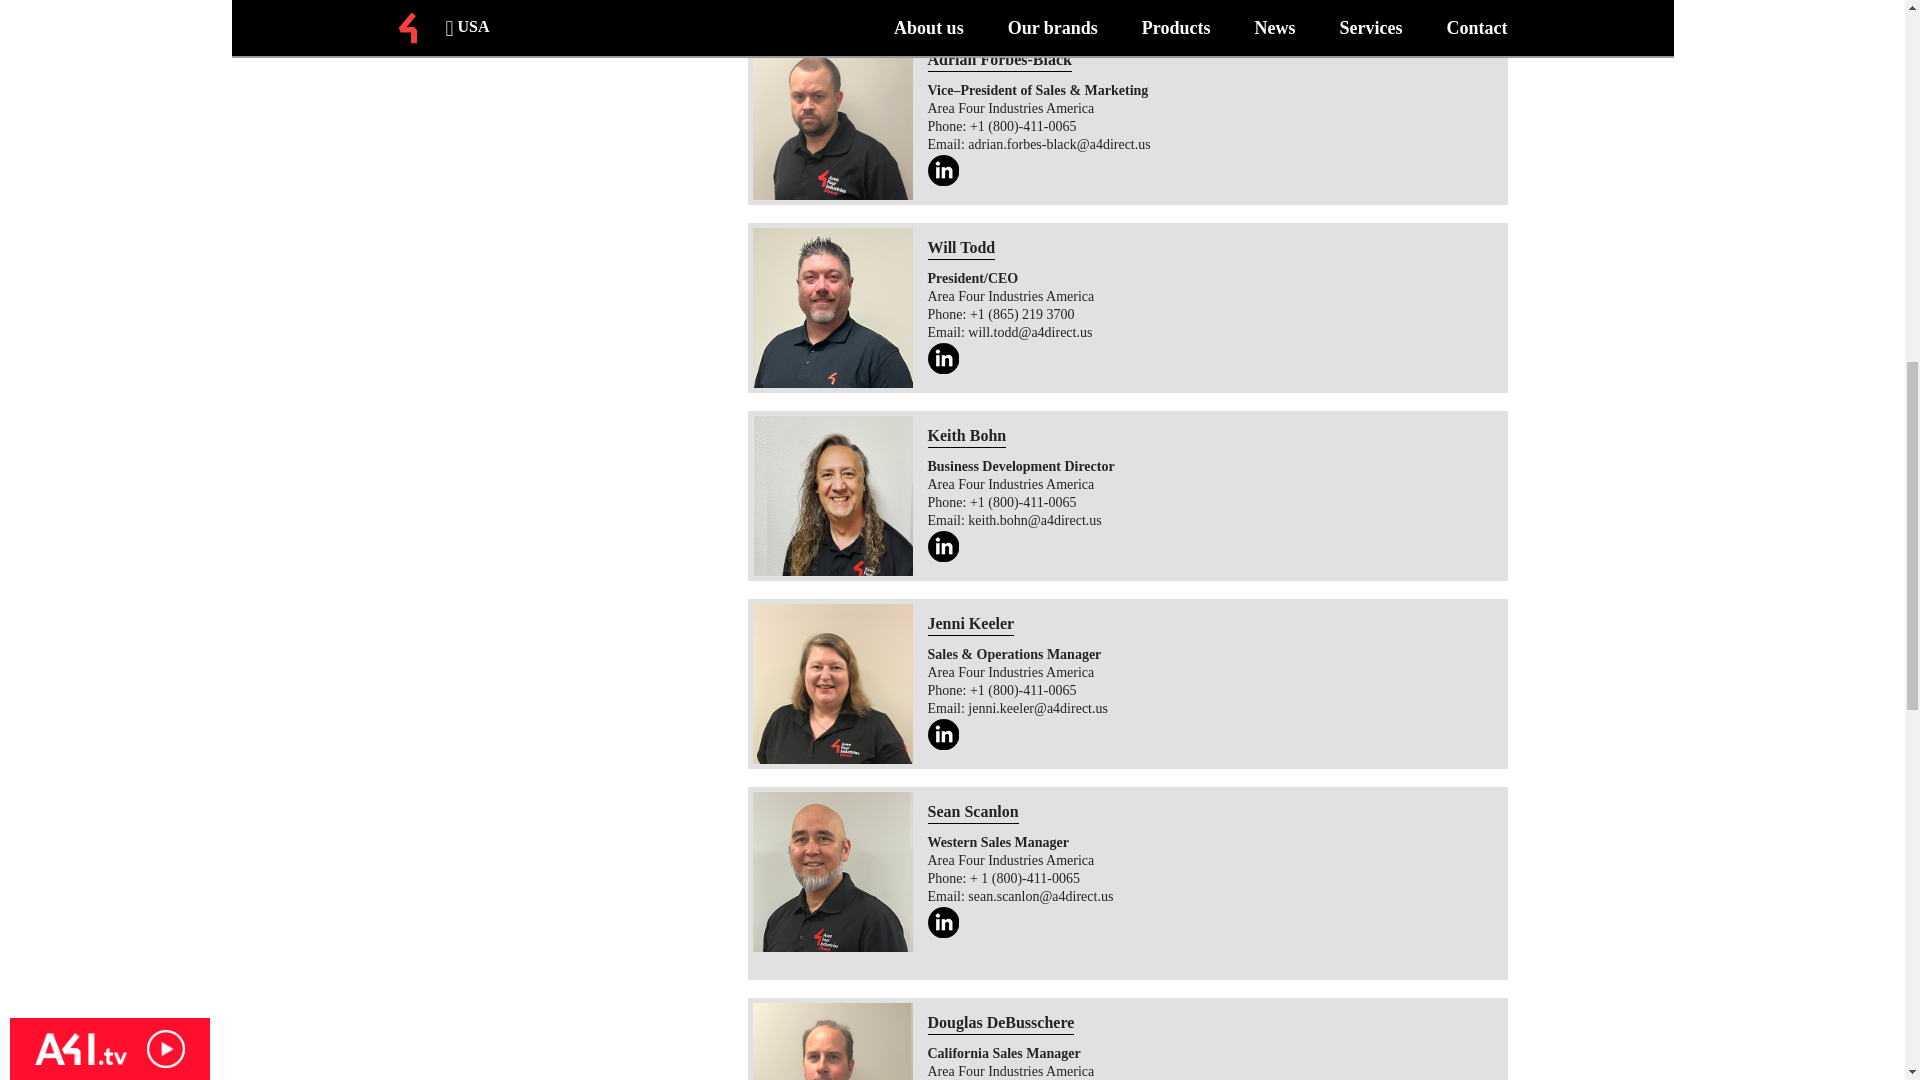  What do you see at coordinates (832, 119) in the screenshot?
I see `Adrian Forbes-Black` at bounding box center [832, 119].